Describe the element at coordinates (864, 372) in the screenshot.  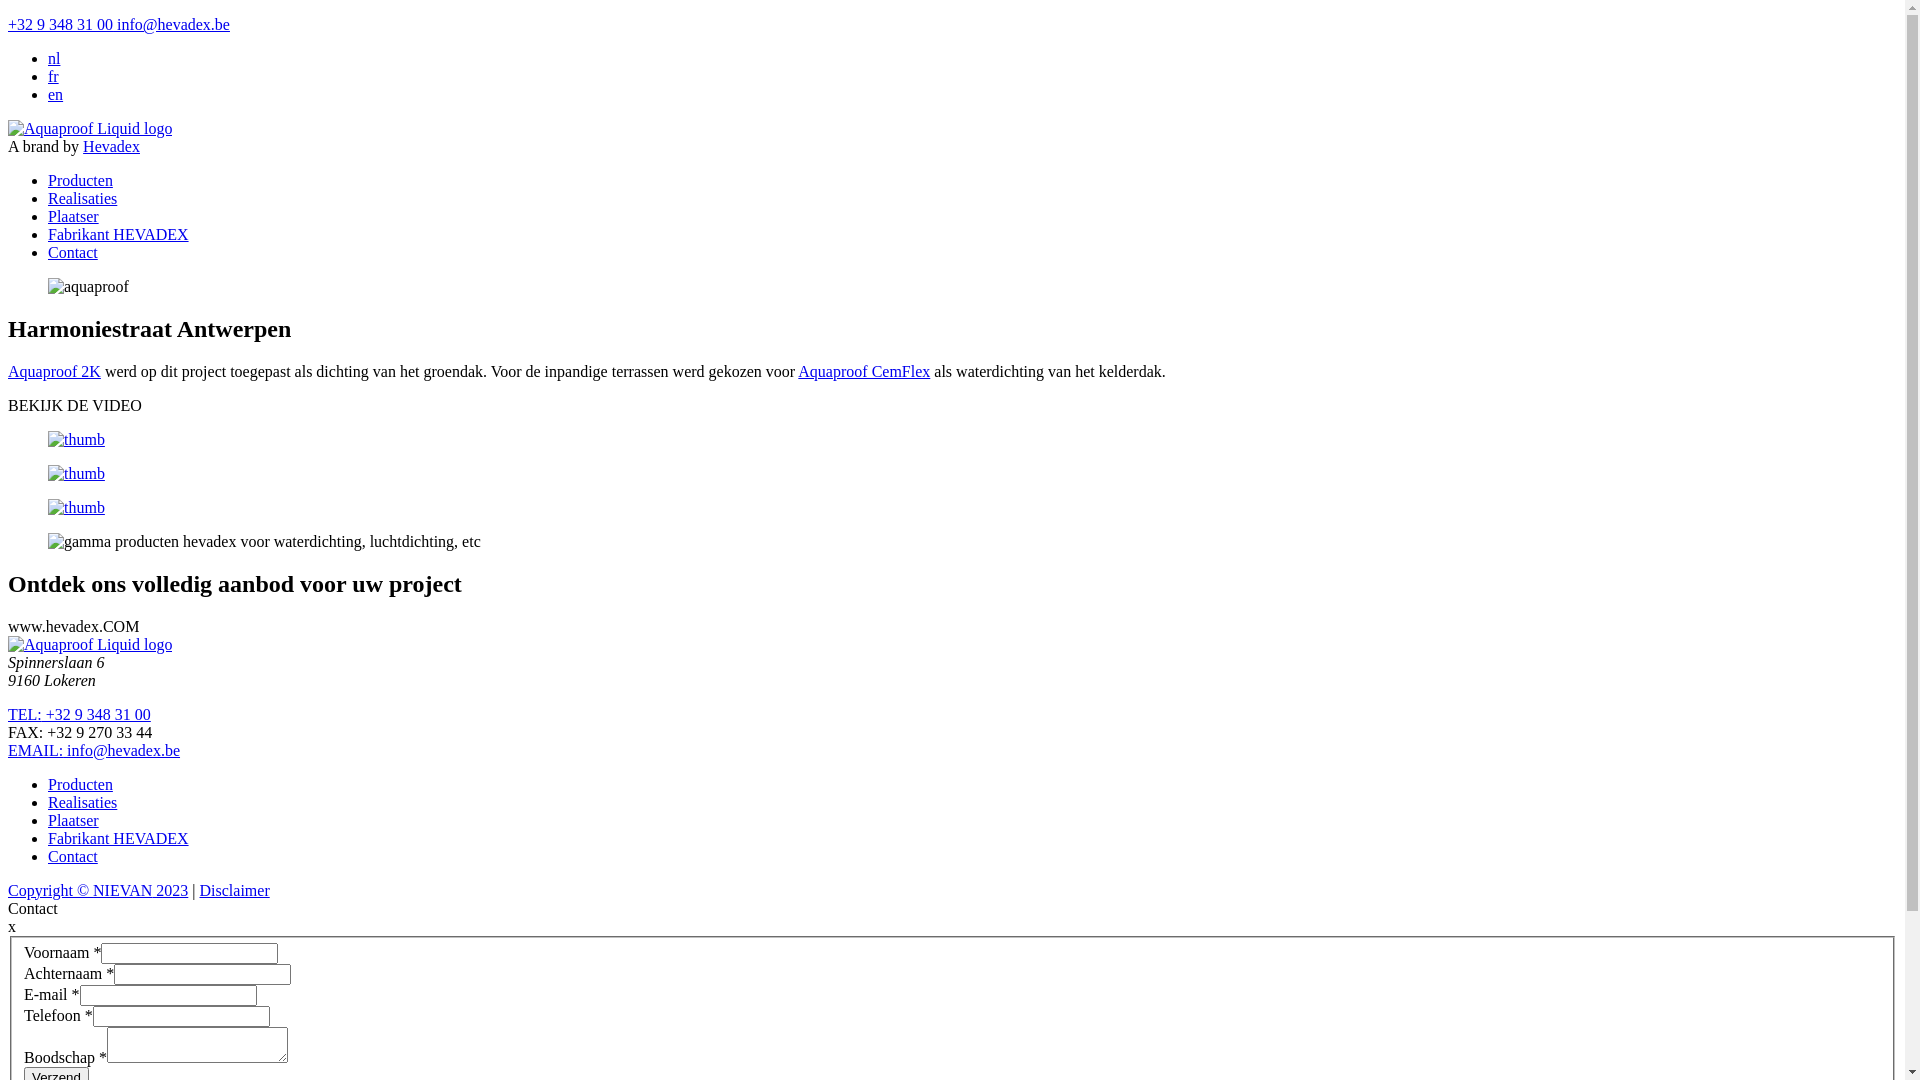
I see `Aquaproof CemFlex` at that location.